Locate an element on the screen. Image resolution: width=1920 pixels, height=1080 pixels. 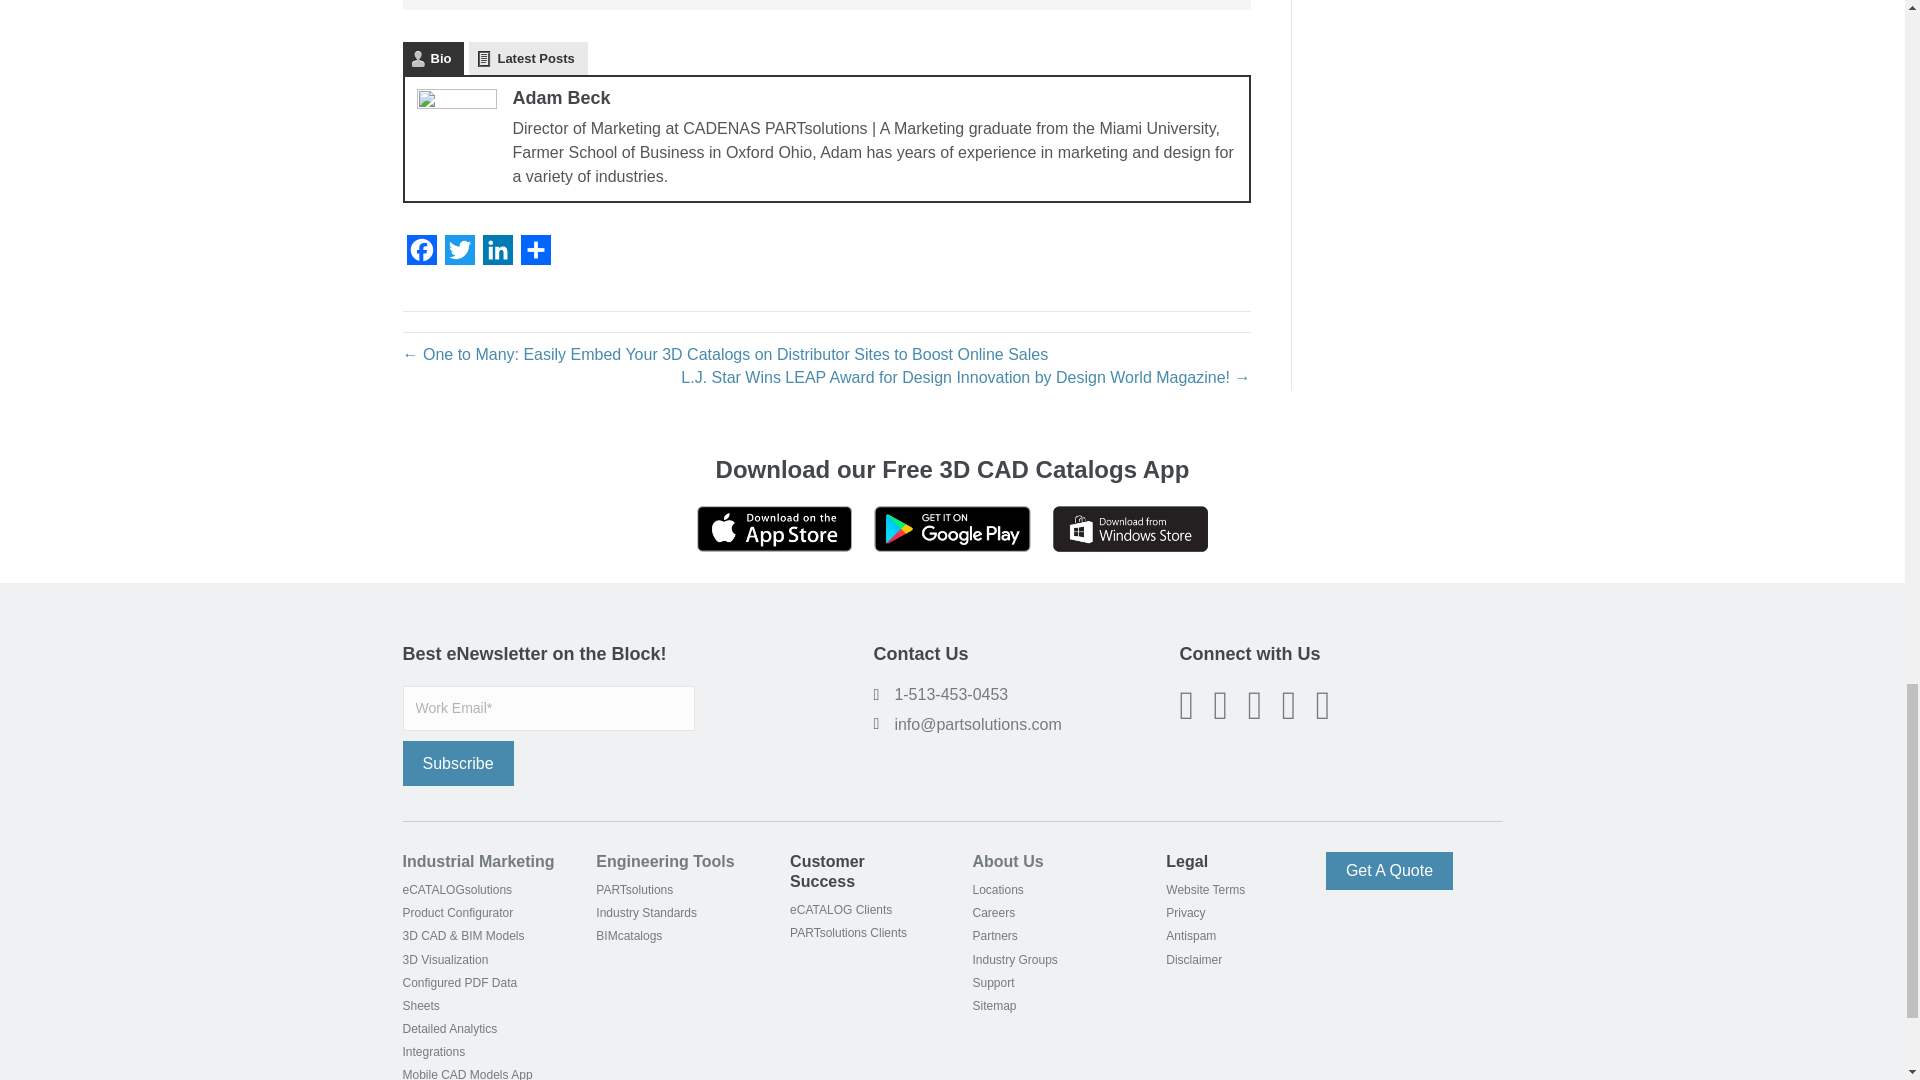
Industrial Marketing is located at coordinates (478, 862).